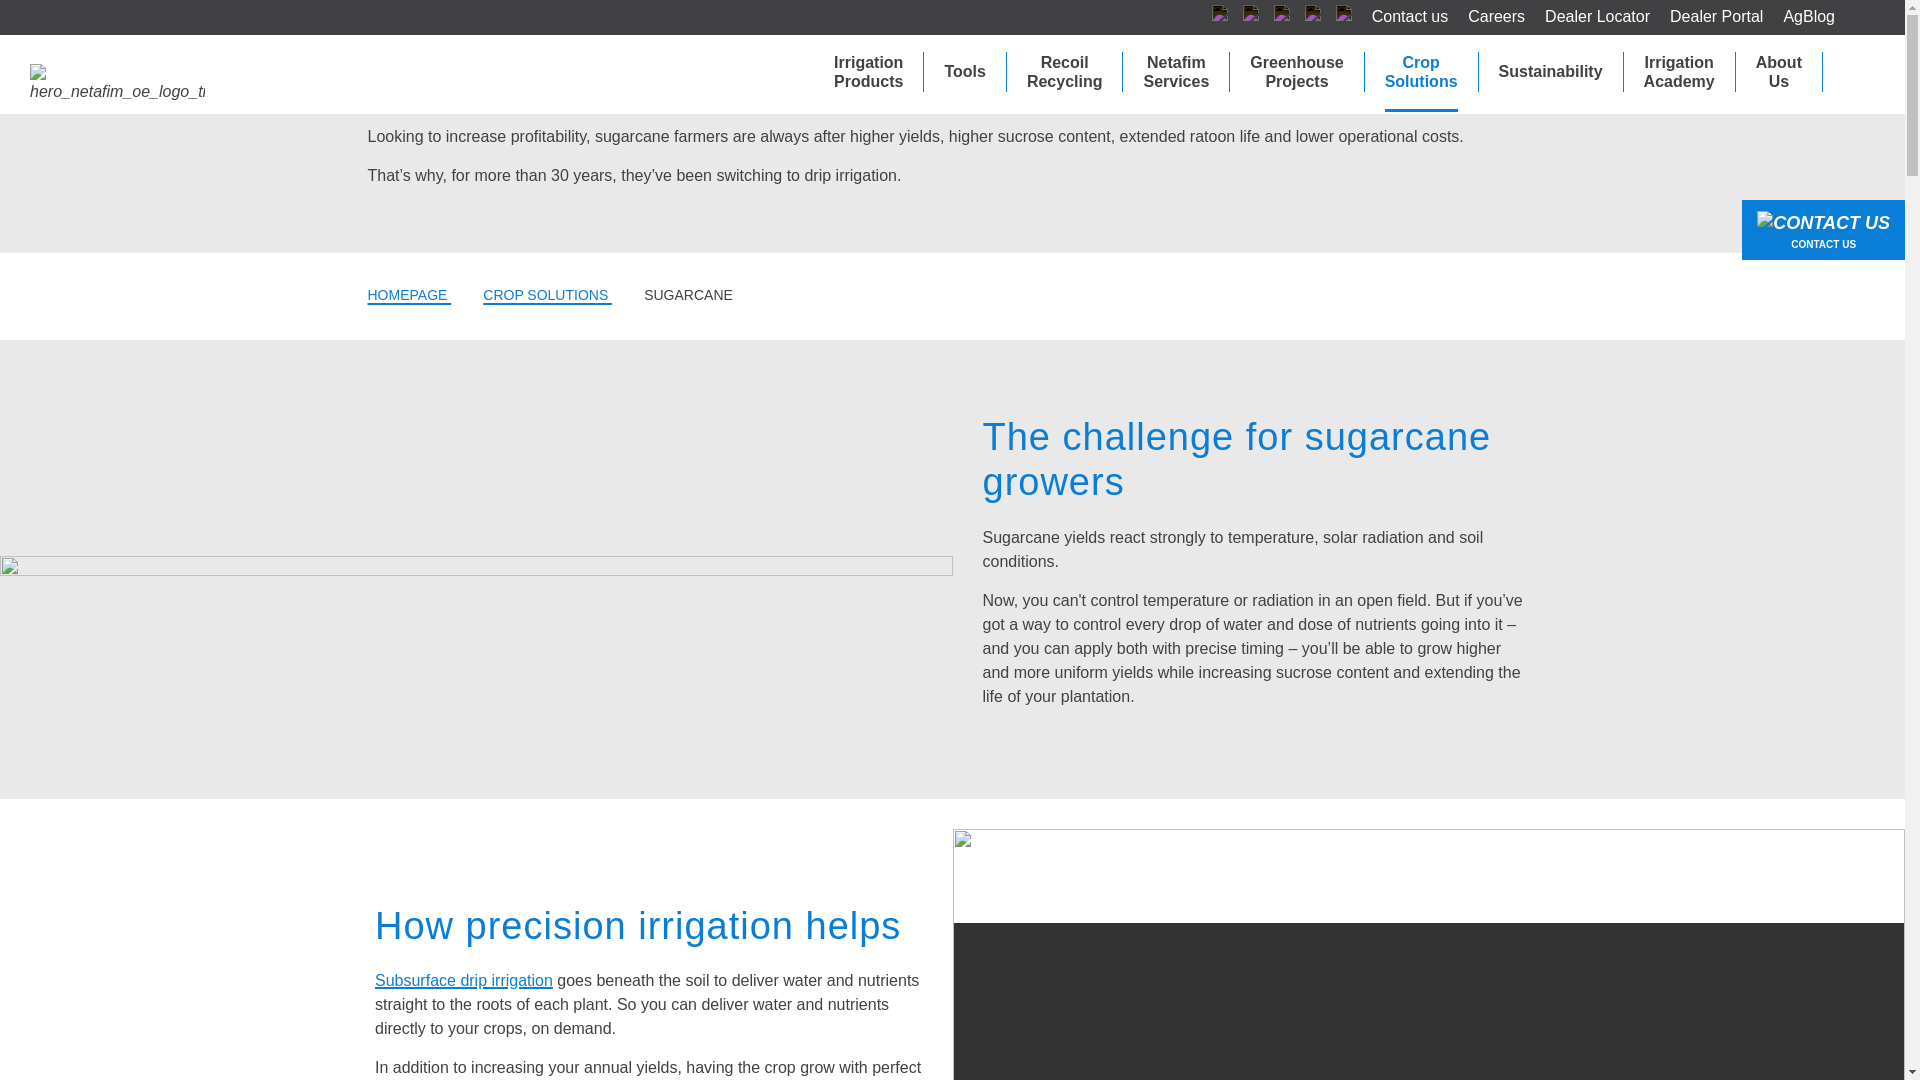  Describe the element at coordinates (1422, 72) in the screenshot. I see `Crop
Solutions` at that location.